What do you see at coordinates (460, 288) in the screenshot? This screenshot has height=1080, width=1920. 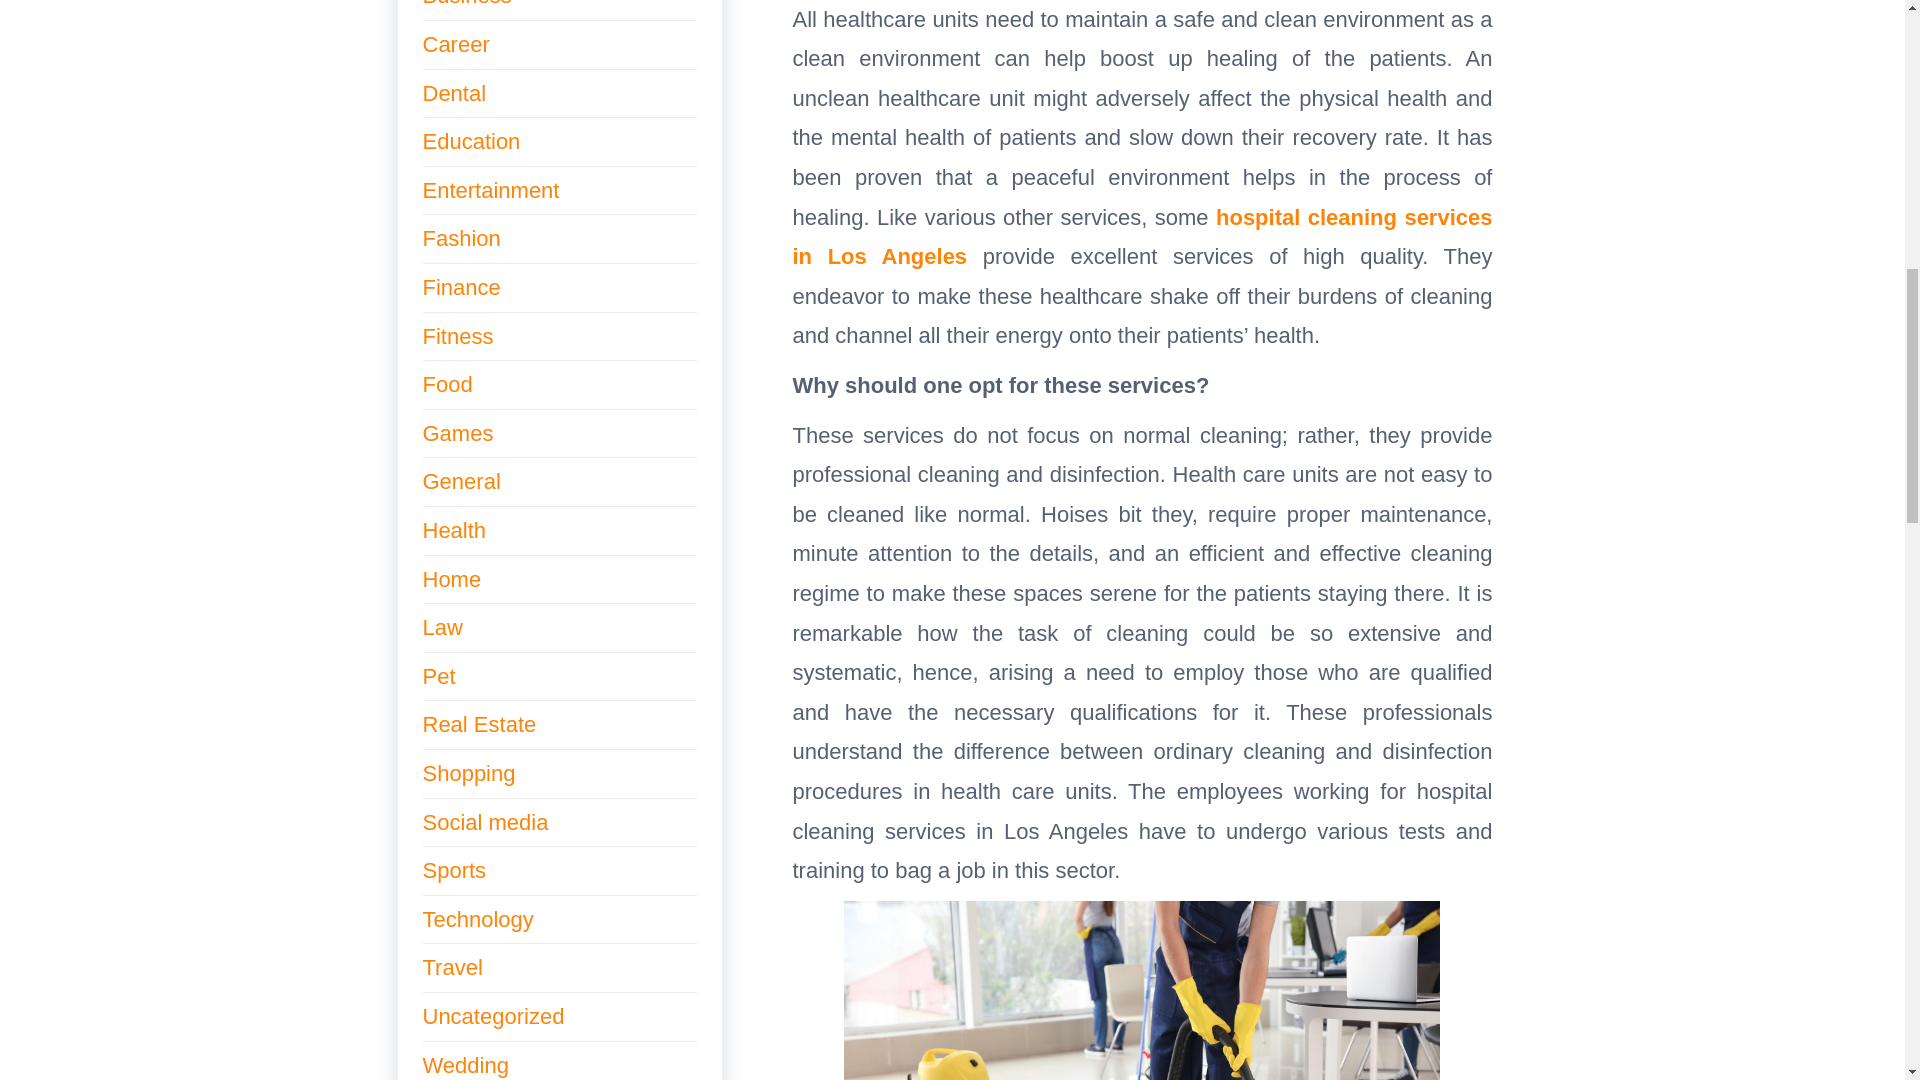 I see `Finance` at bounding box center [460, 288].